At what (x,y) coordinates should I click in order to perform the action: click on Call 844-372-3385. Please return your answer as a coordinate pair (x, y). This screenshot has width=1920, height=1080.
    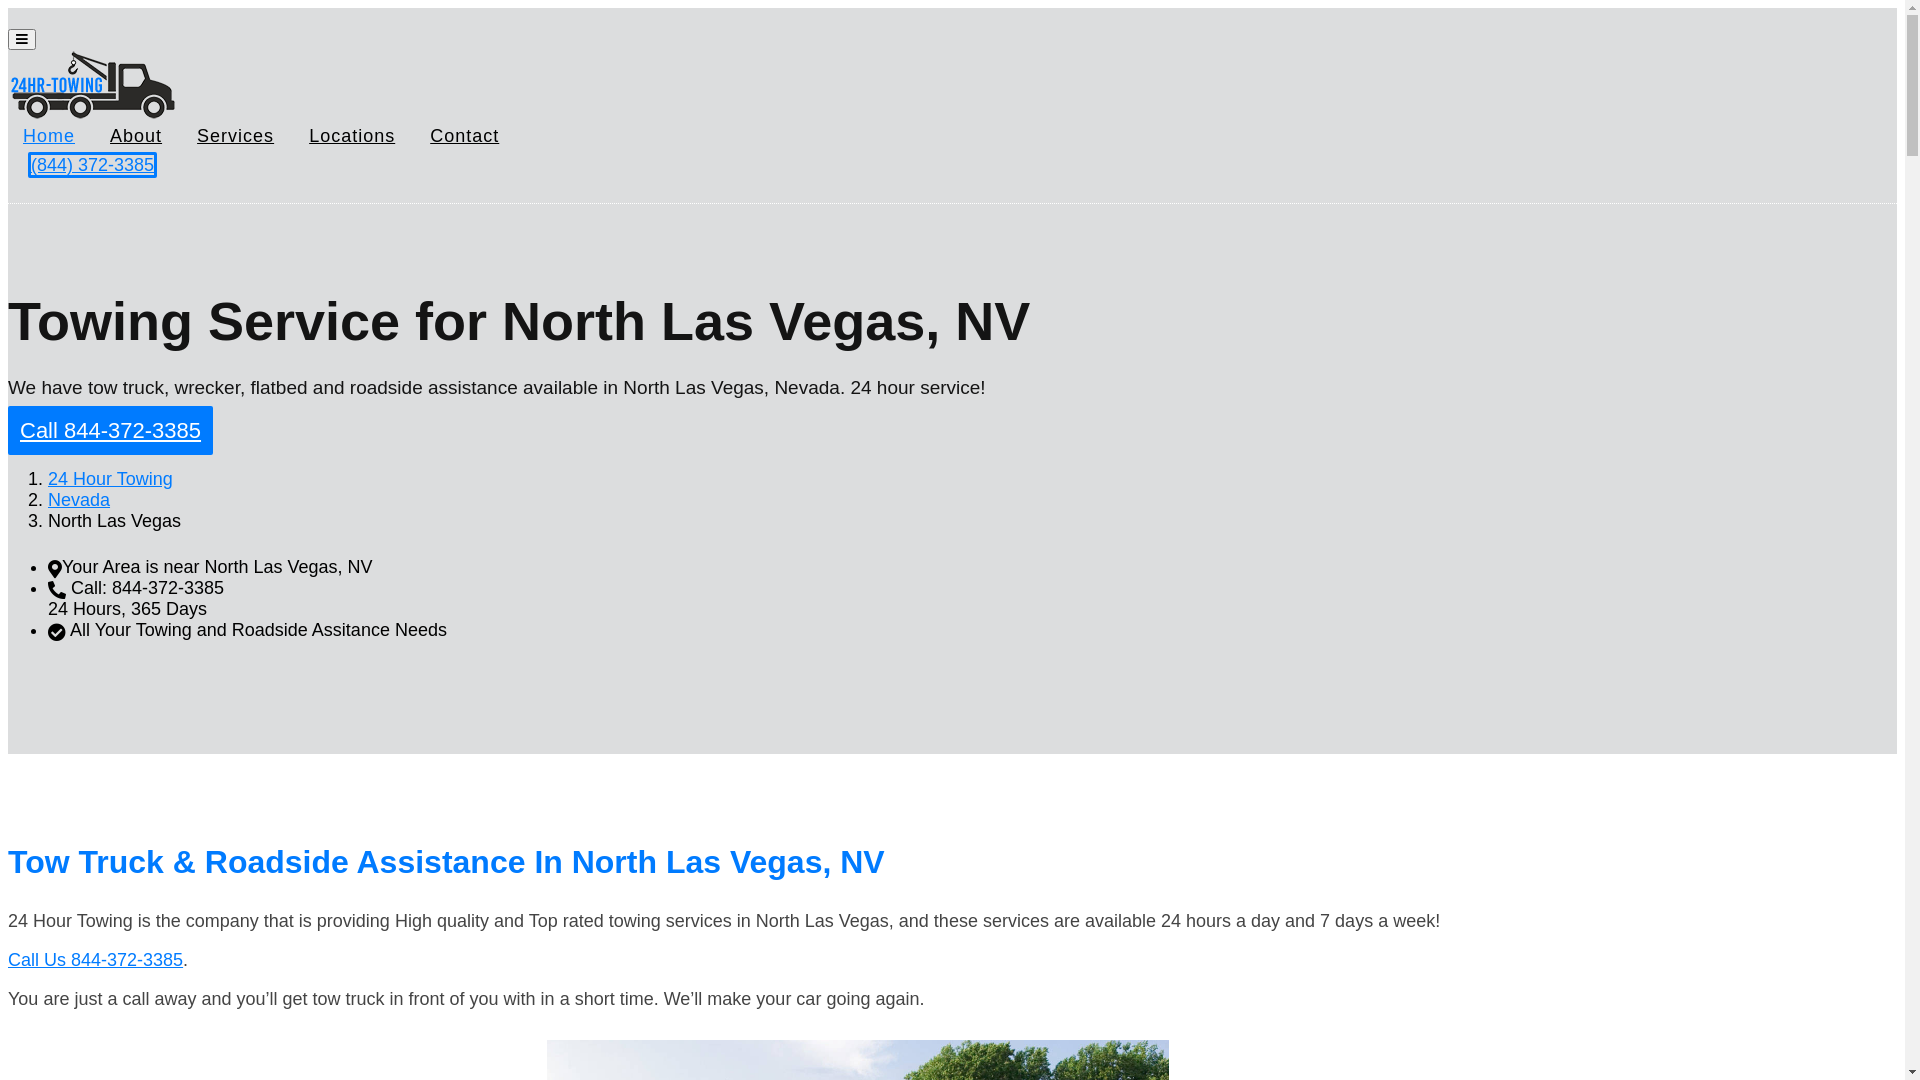
    Looking at the image, I should click on (110, 430).